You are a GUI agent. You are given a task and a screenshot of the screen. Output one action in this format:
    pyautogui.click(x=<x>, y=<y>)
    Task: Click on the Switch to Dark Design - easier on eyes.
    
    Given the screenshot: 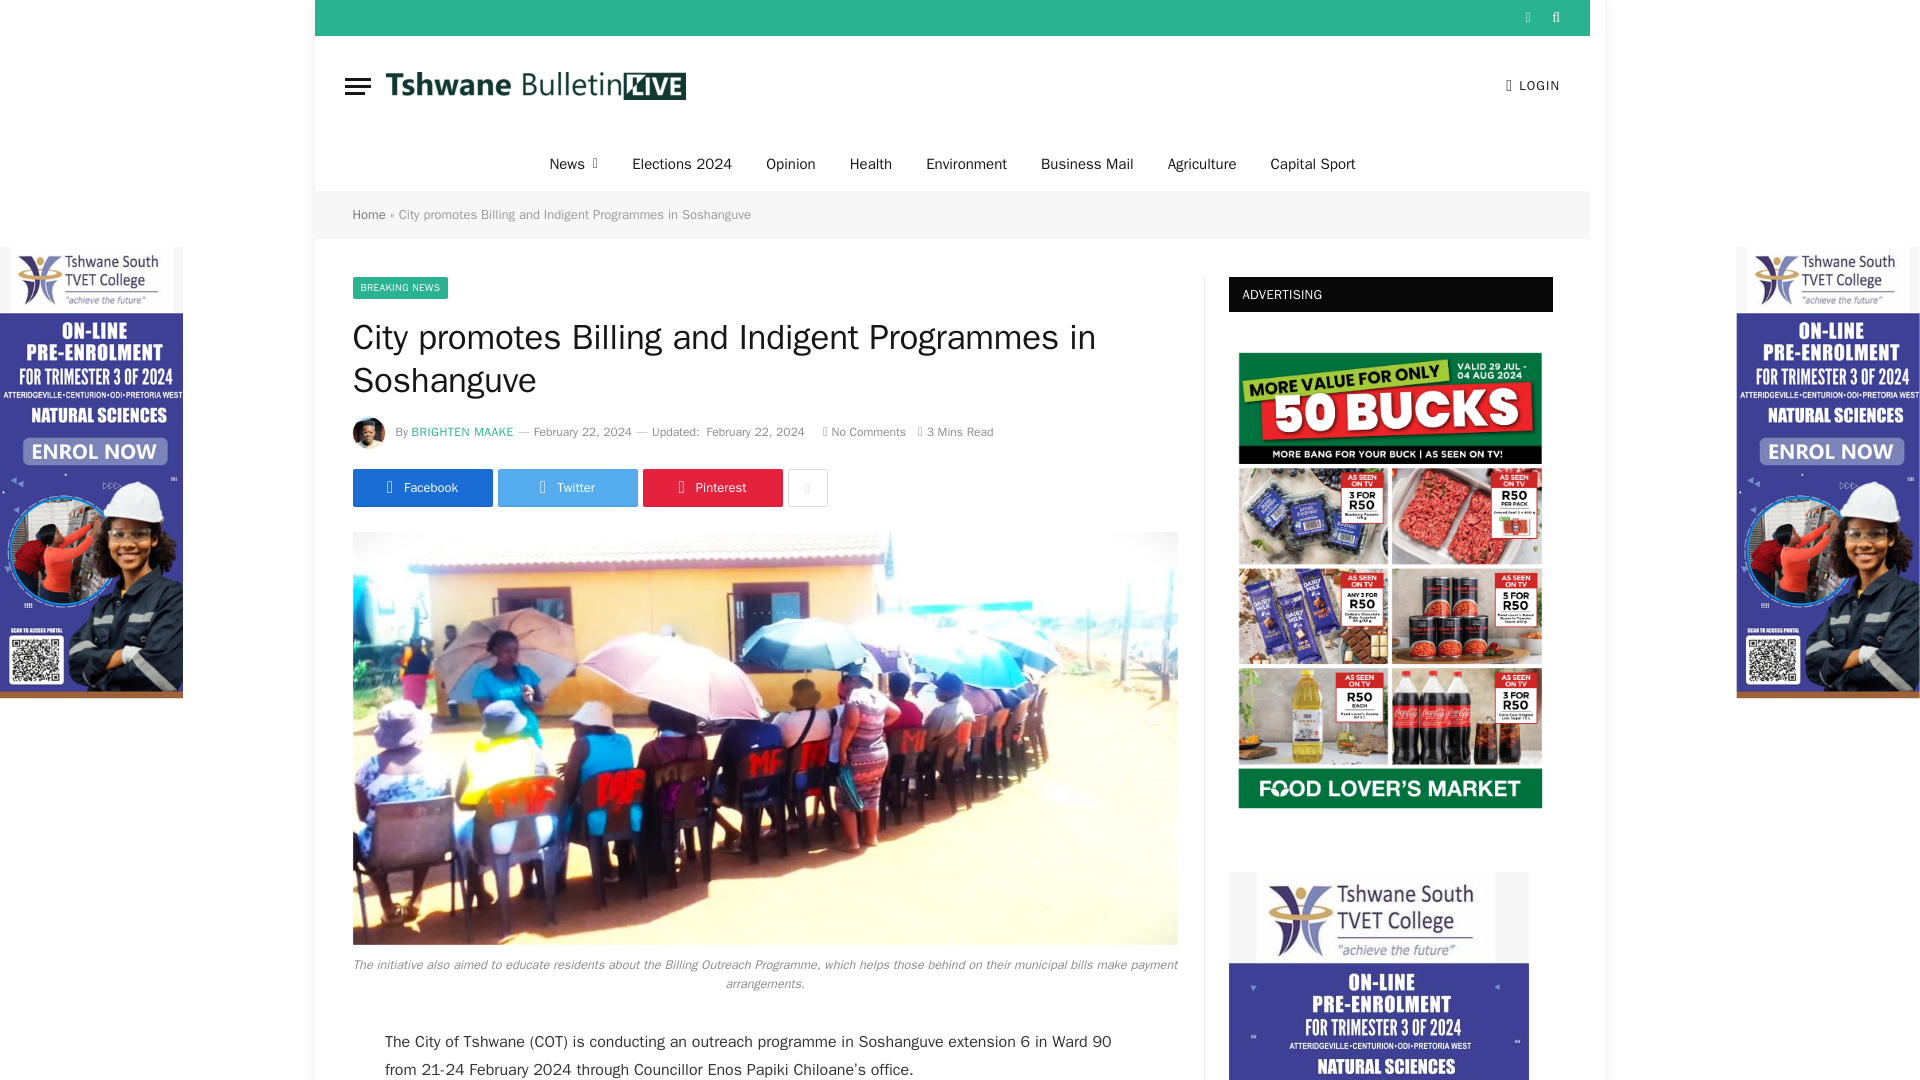 What is the action you would take?
    pyautogui.click(x=1528, y=17)
    